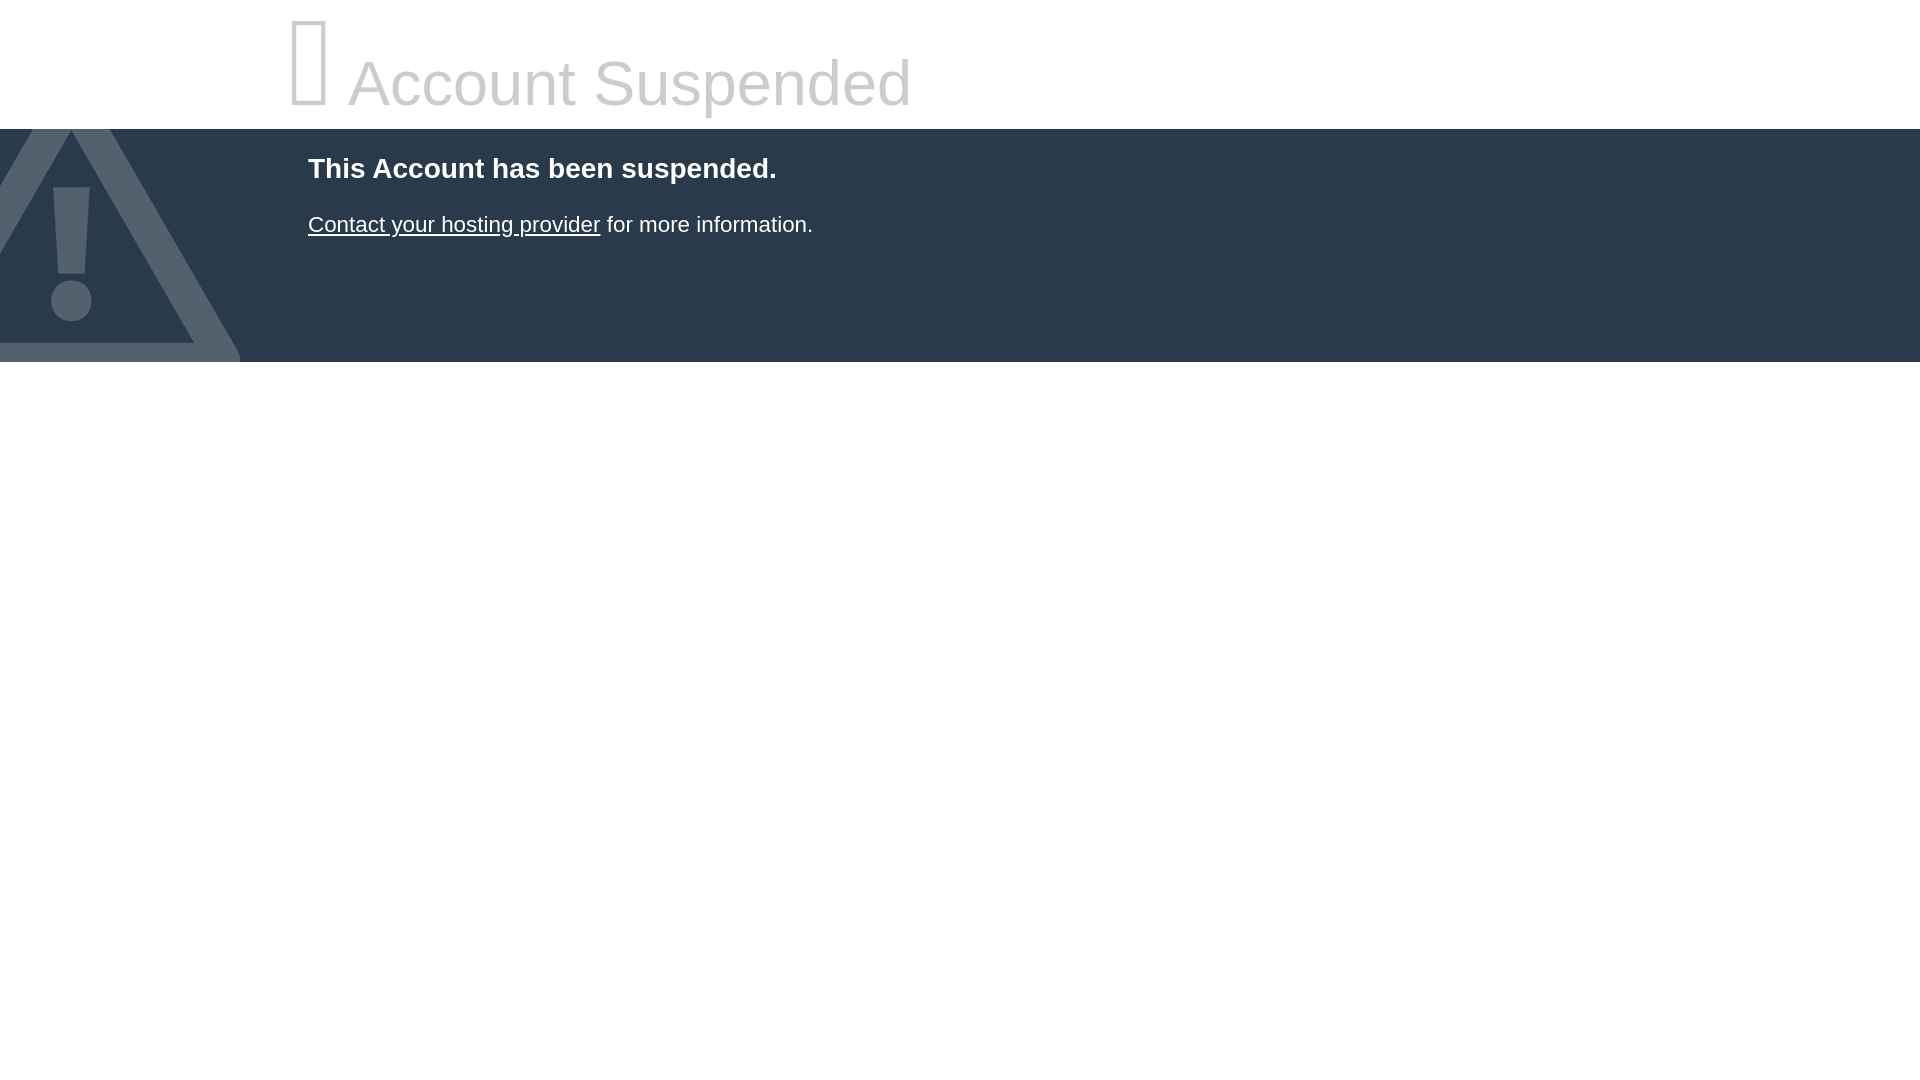 This screenshot has height=1080, width=1920. I want to click on Contact your hosting provider, so click(453, 224).